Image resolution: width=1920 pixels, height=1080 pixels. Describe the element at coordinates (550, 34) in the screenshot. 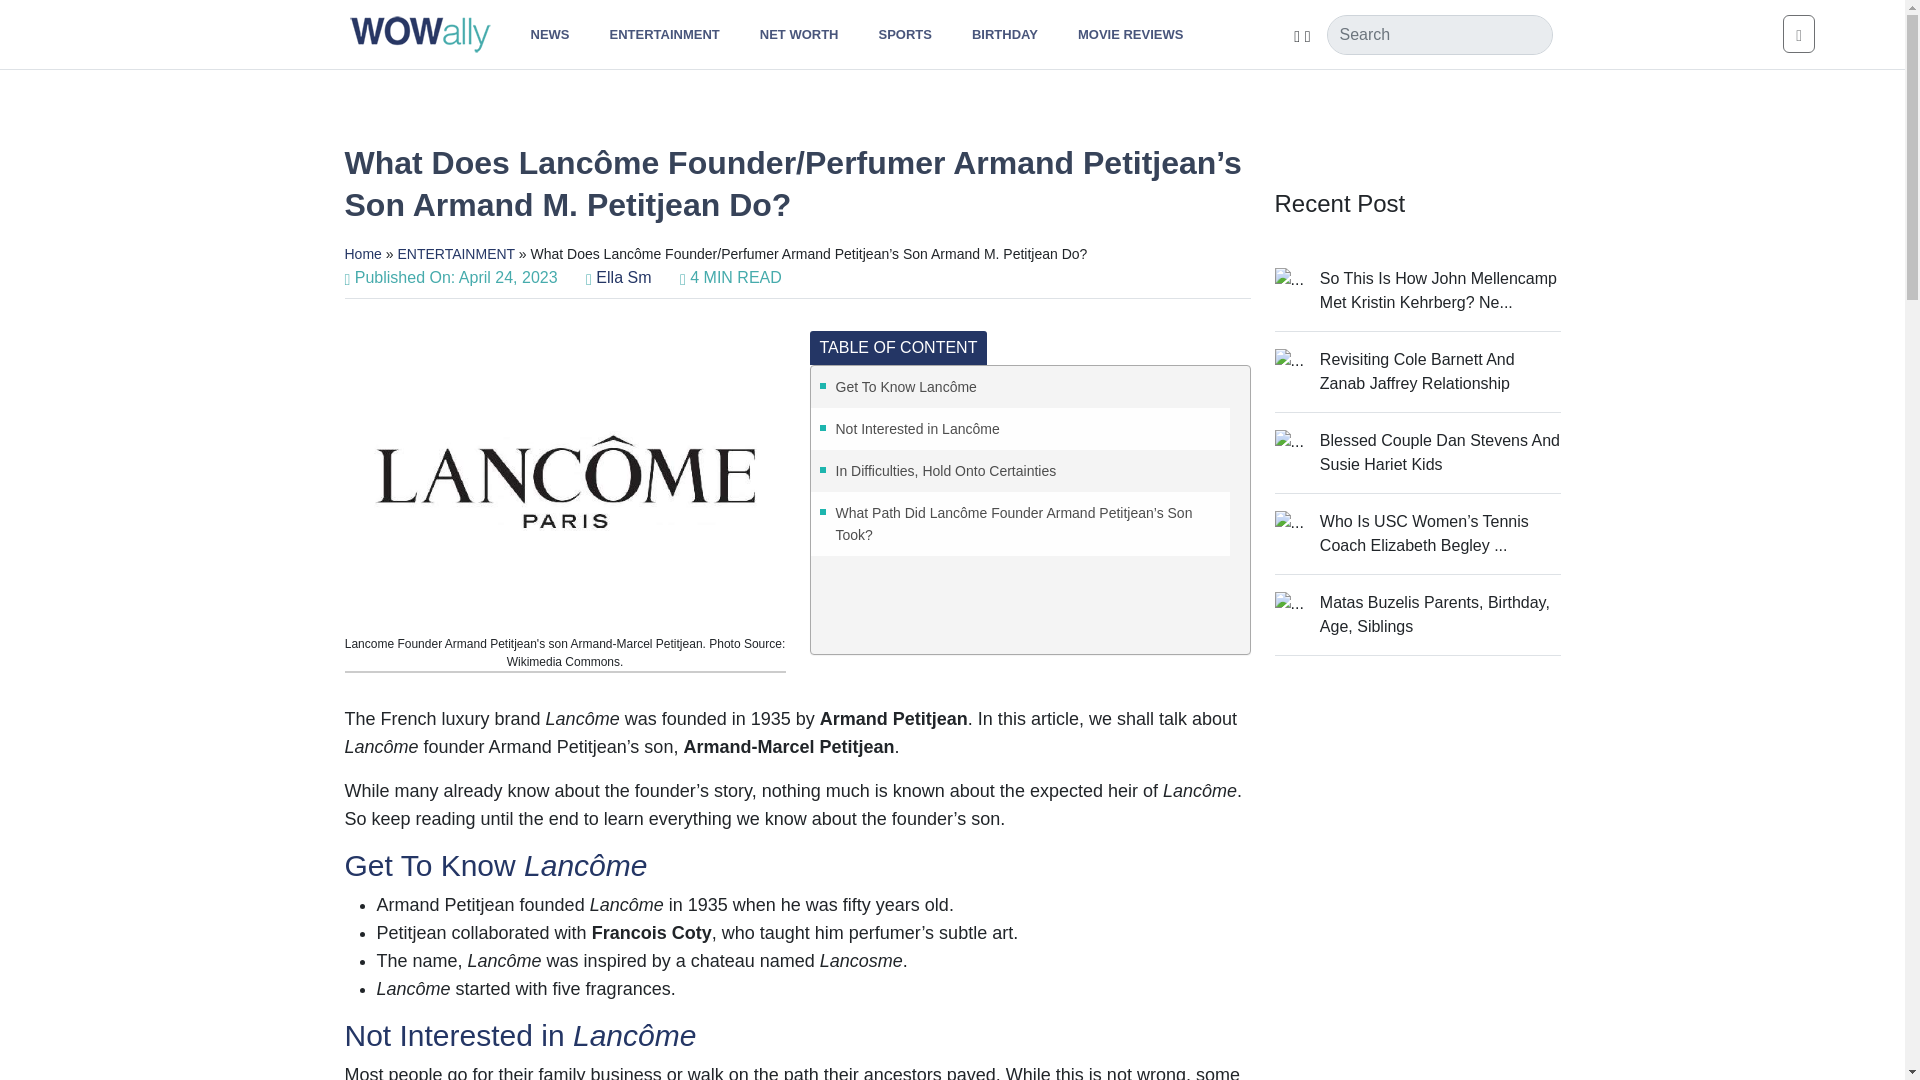

I see `NEWS` at that location.